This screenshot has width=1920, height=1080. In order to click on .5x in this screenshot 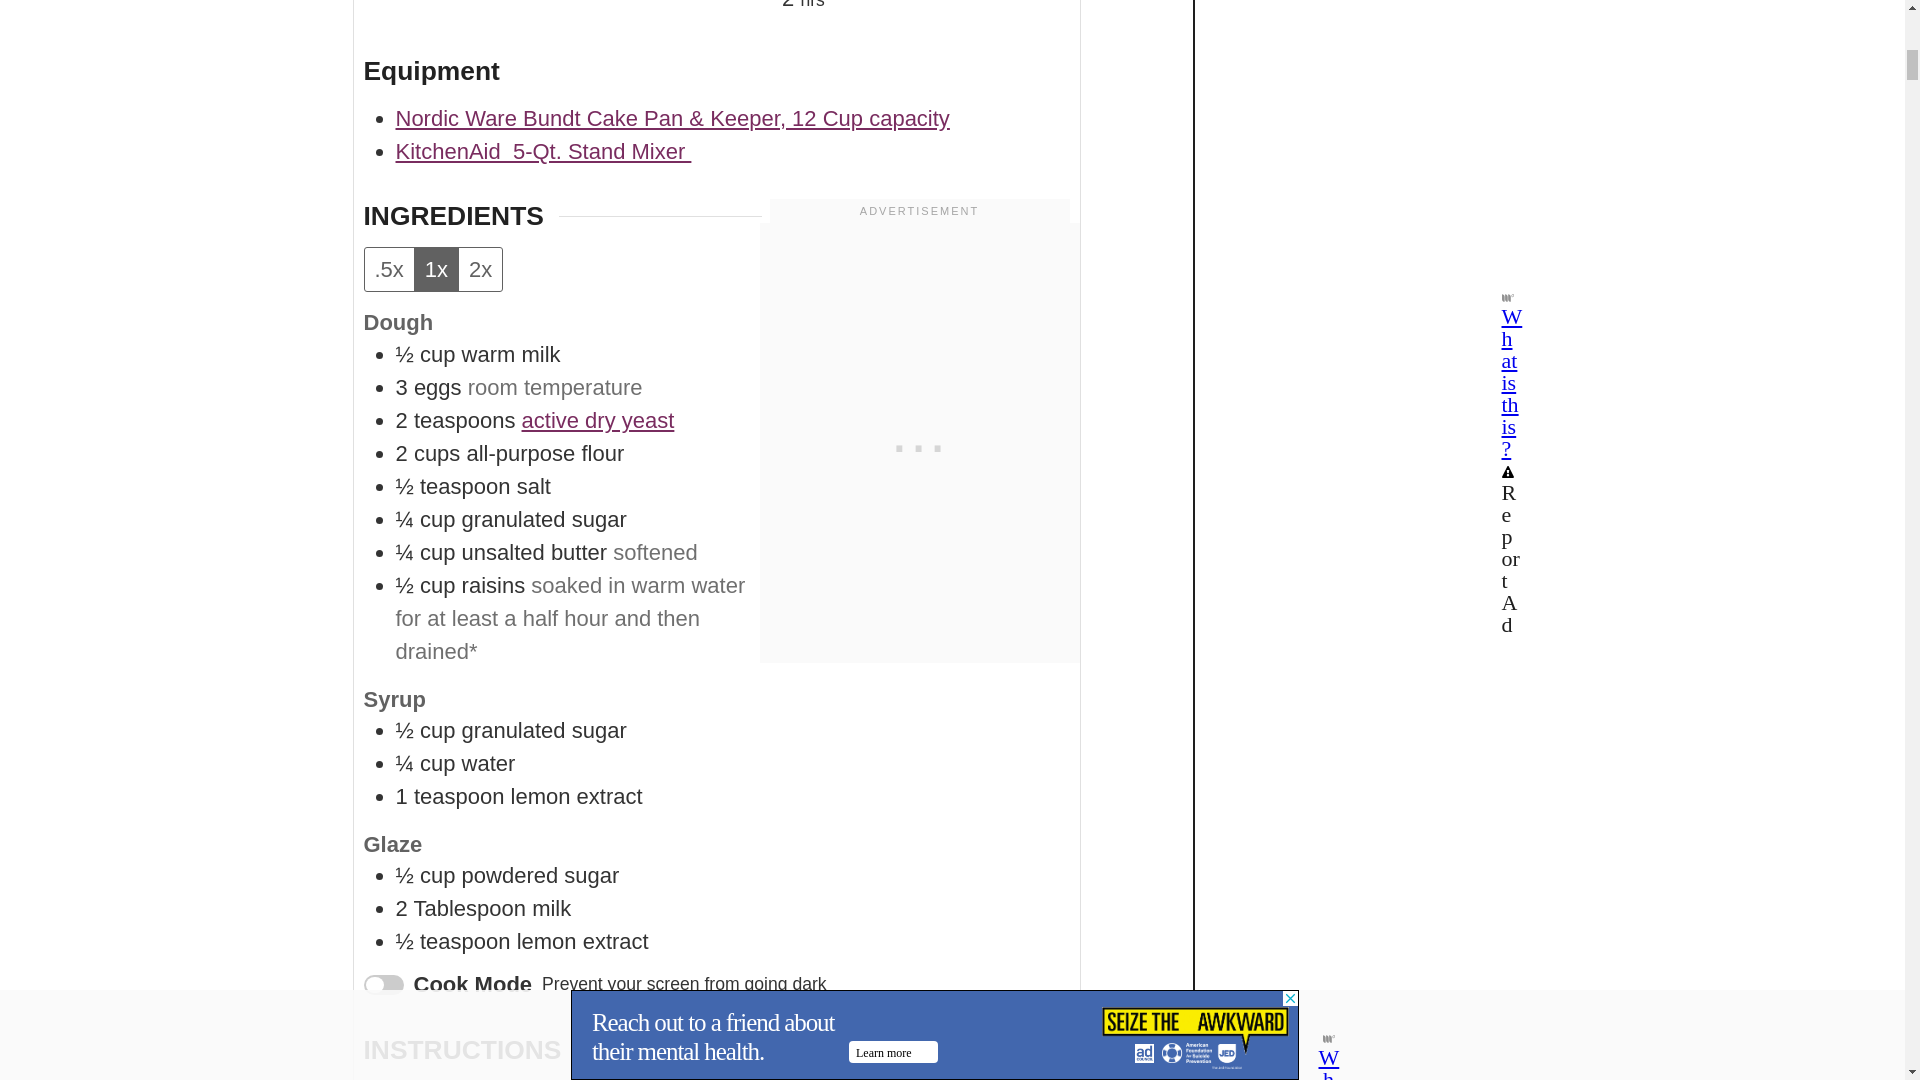, I will do `click(388, 269)`.